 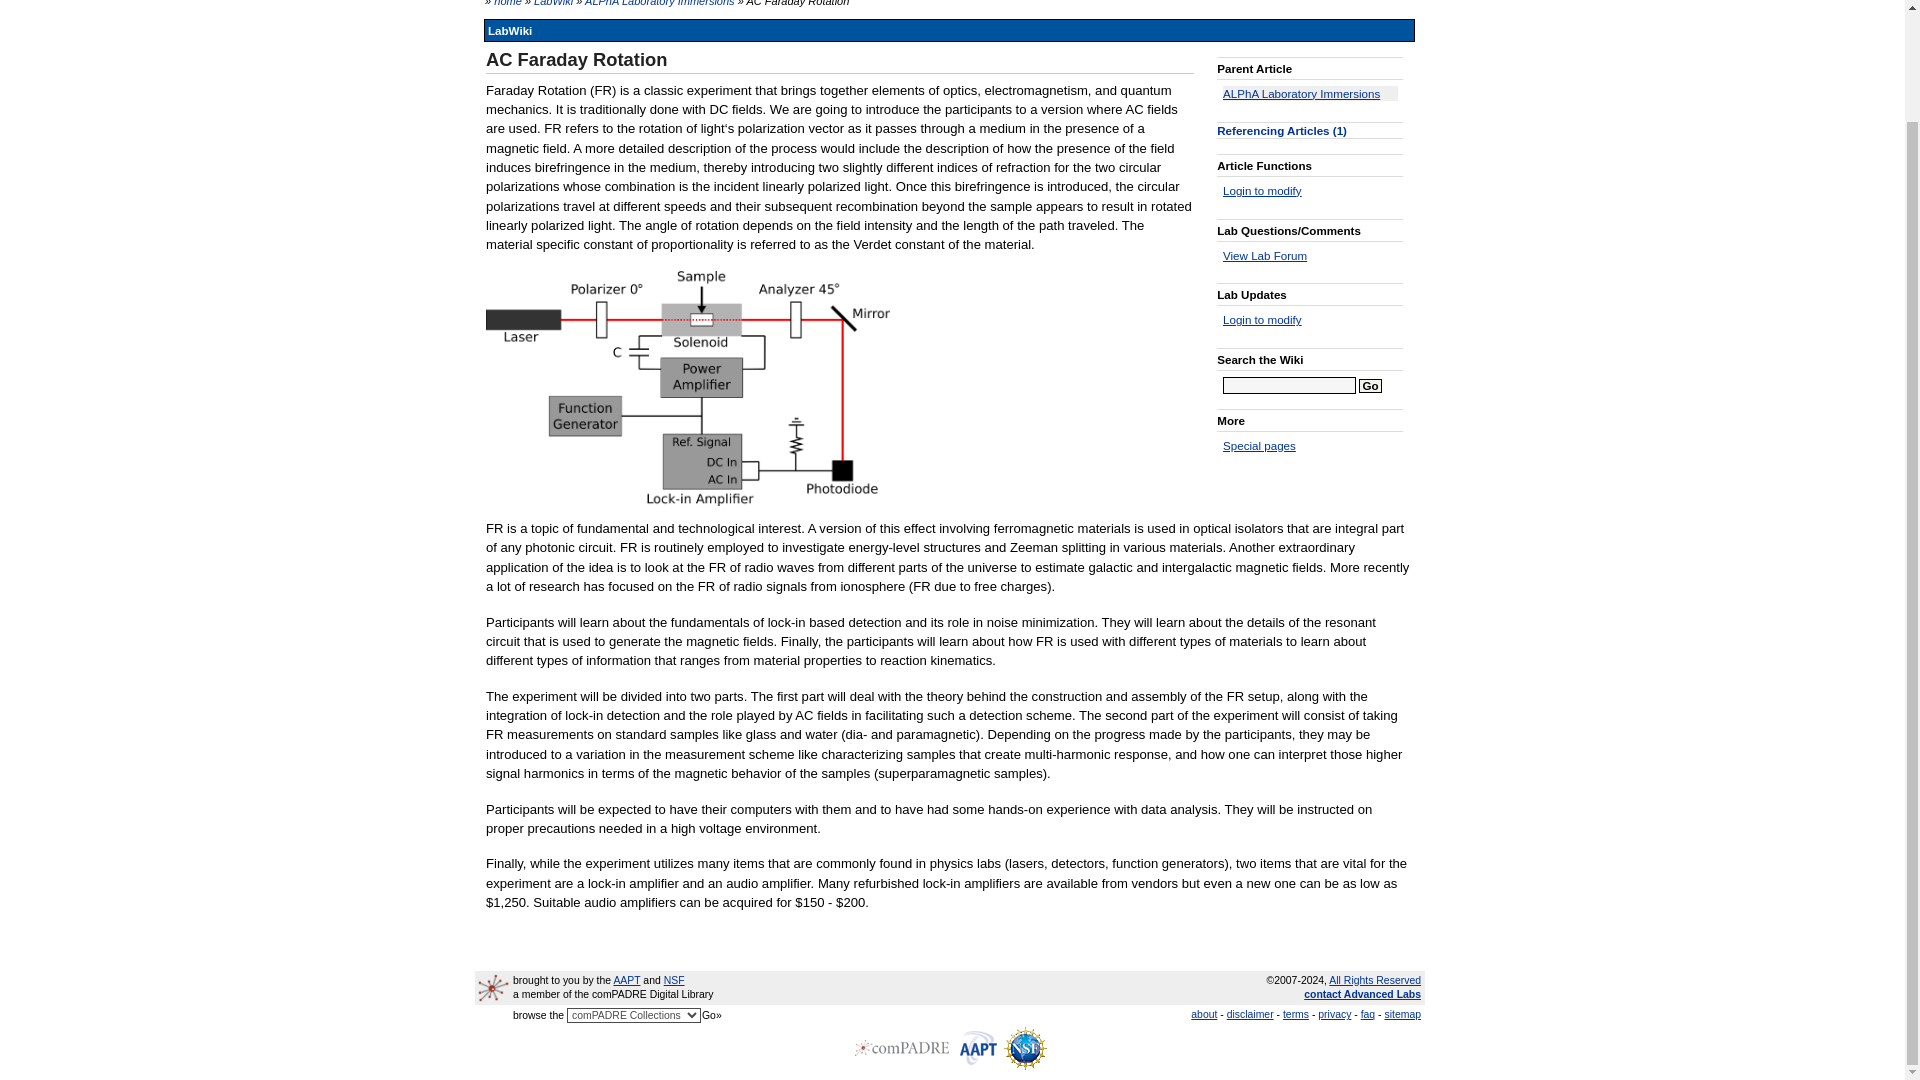 What do you see at coordinates (626, 980) in the screenshot?
I see `AAPT` at bounding box center [626, 980].